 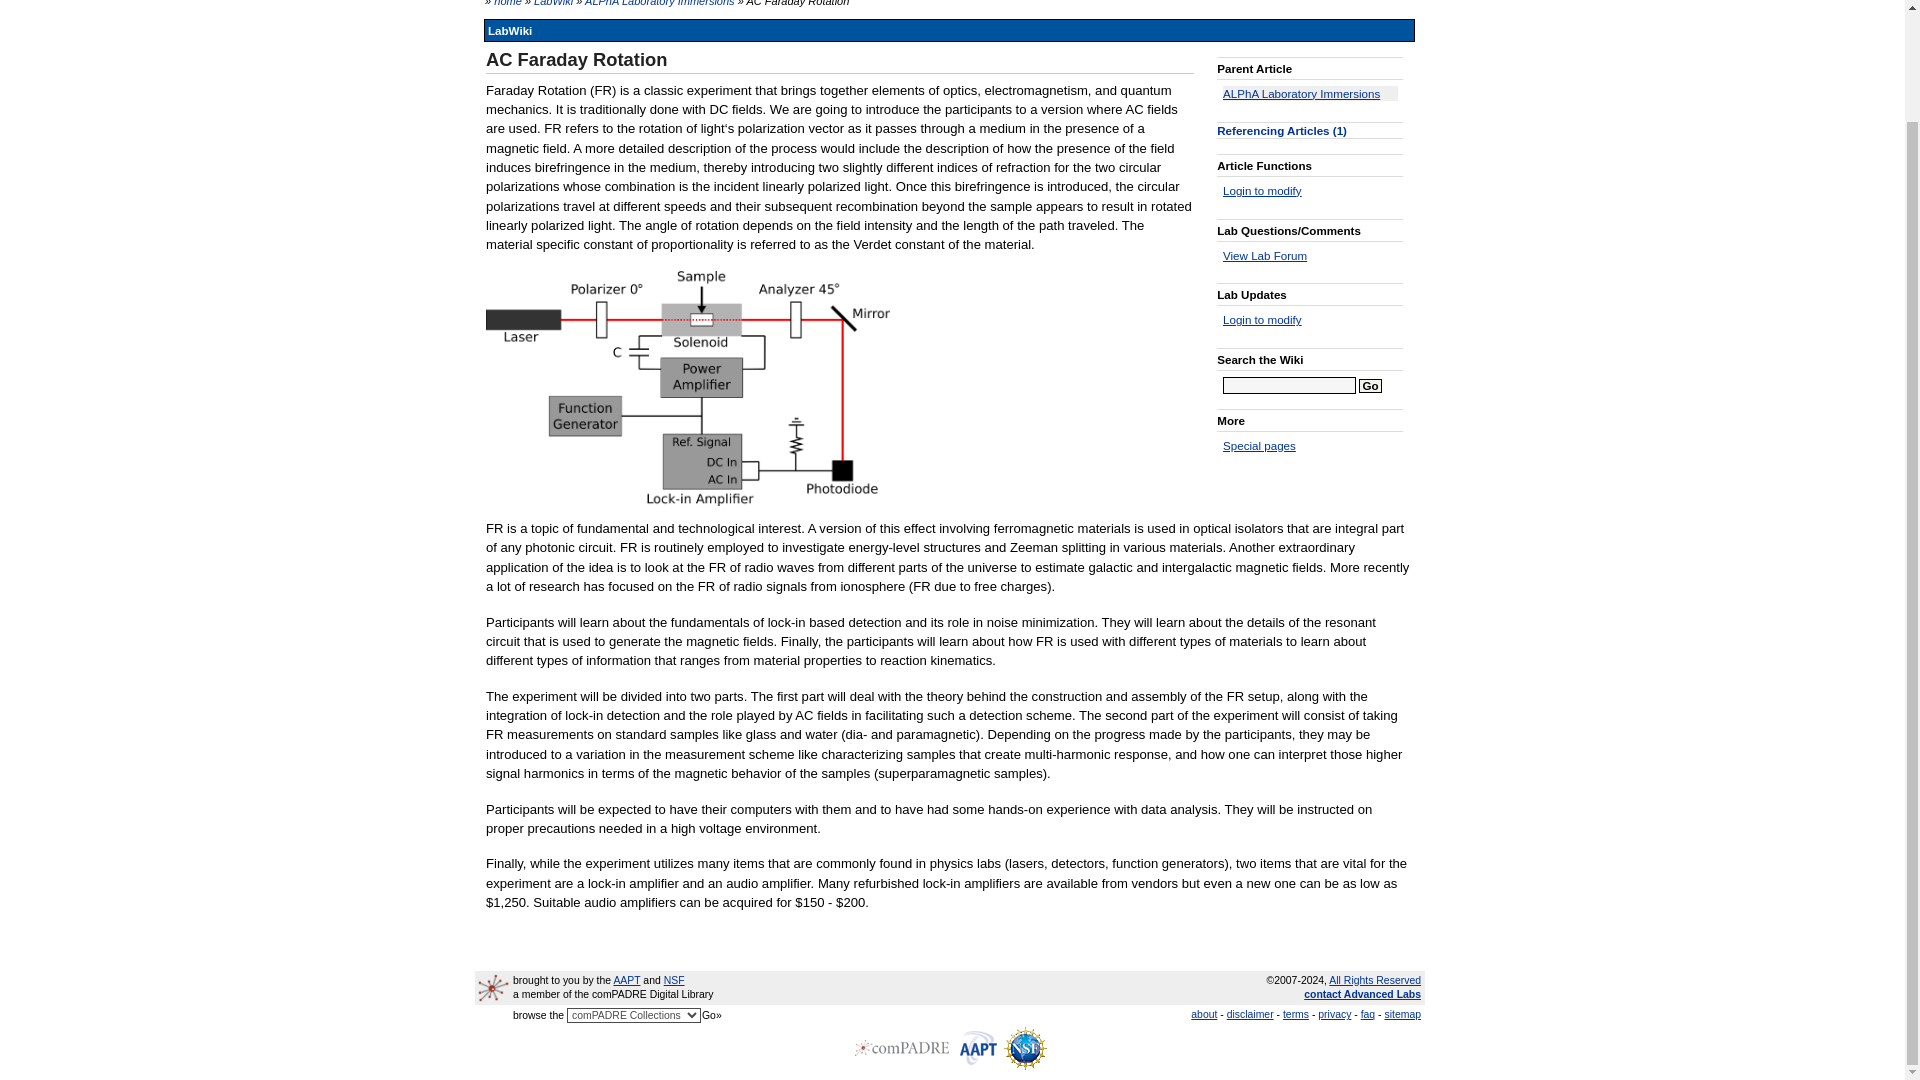 What do you see at coordinates (626, 980) in the screenshot?
I see `AAPT` at bounding box center [626, 980].